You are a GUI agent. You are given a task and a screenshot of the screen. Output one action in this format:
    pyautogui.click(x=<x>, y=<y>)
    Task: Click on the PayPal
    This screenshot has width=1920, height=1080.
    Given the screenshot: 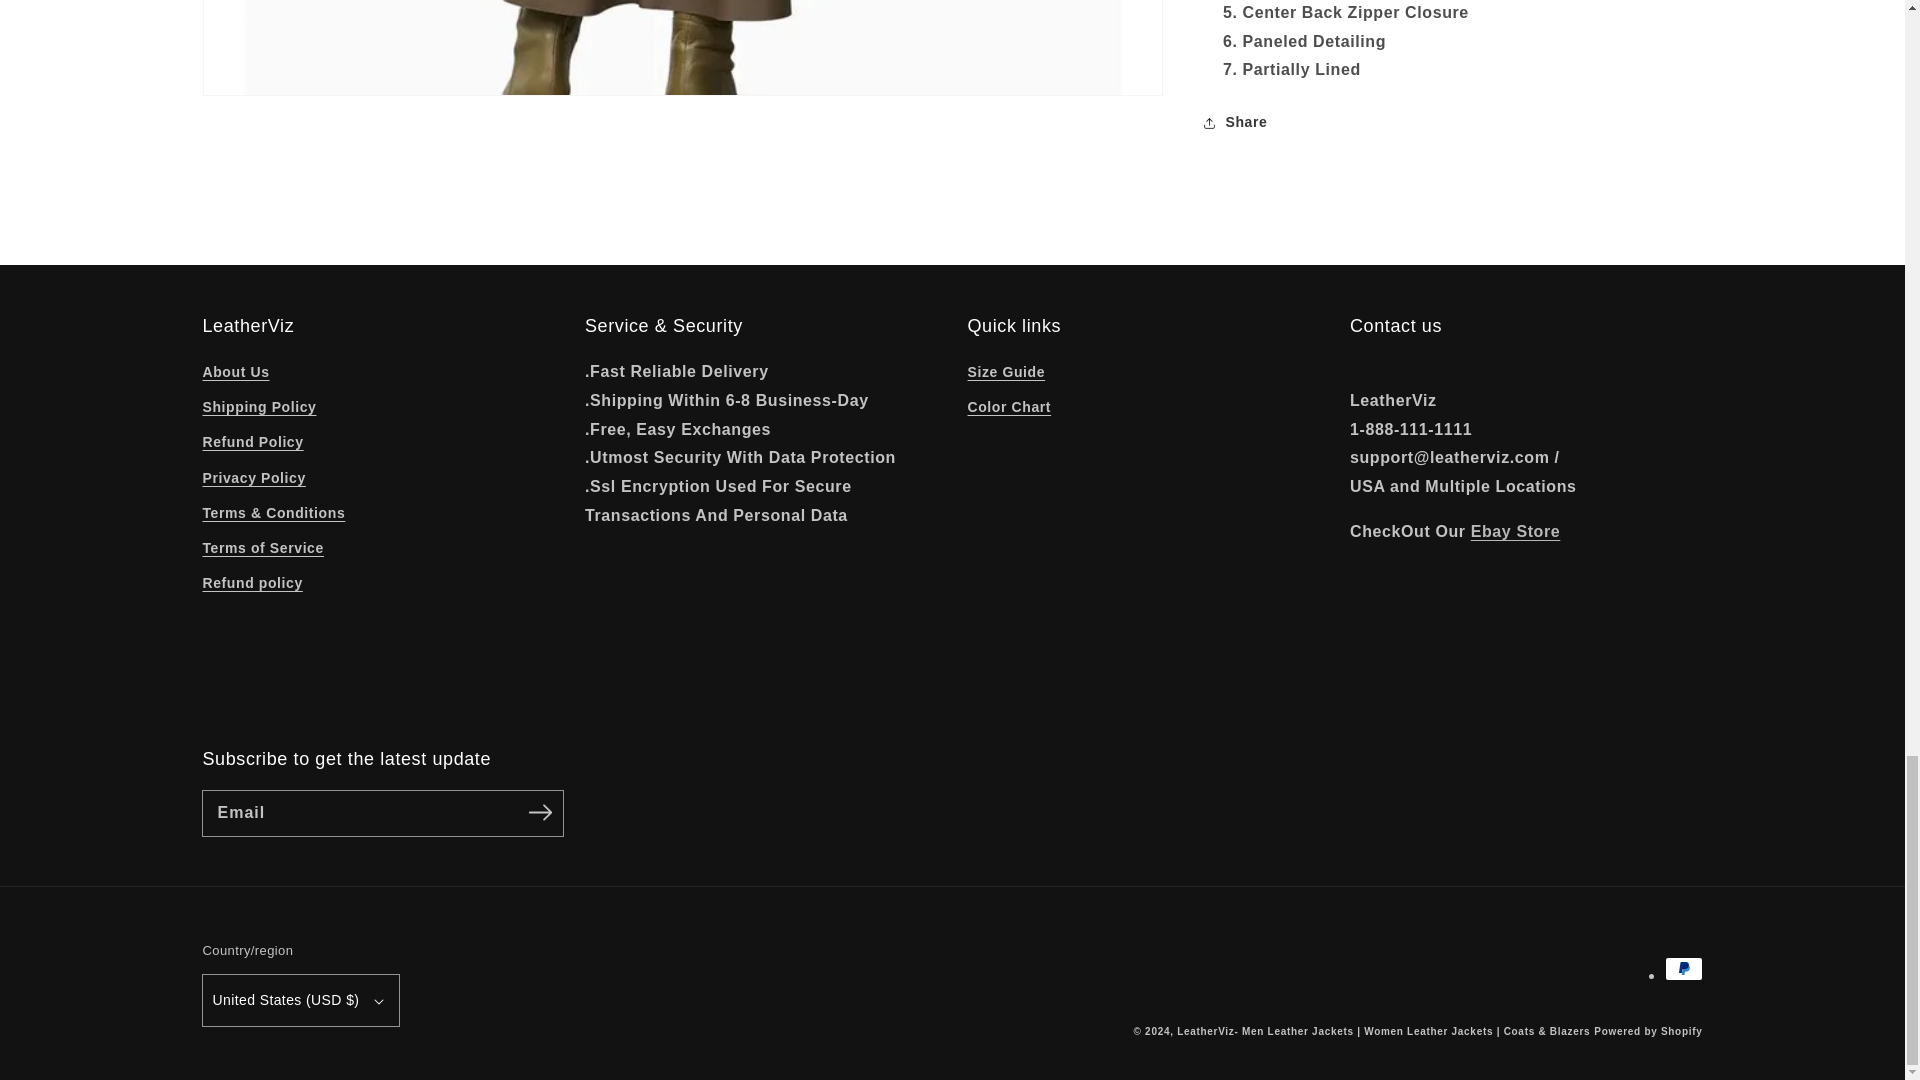 What is the action you would take?
    pyautogui.click(x=1682, y=968)
    